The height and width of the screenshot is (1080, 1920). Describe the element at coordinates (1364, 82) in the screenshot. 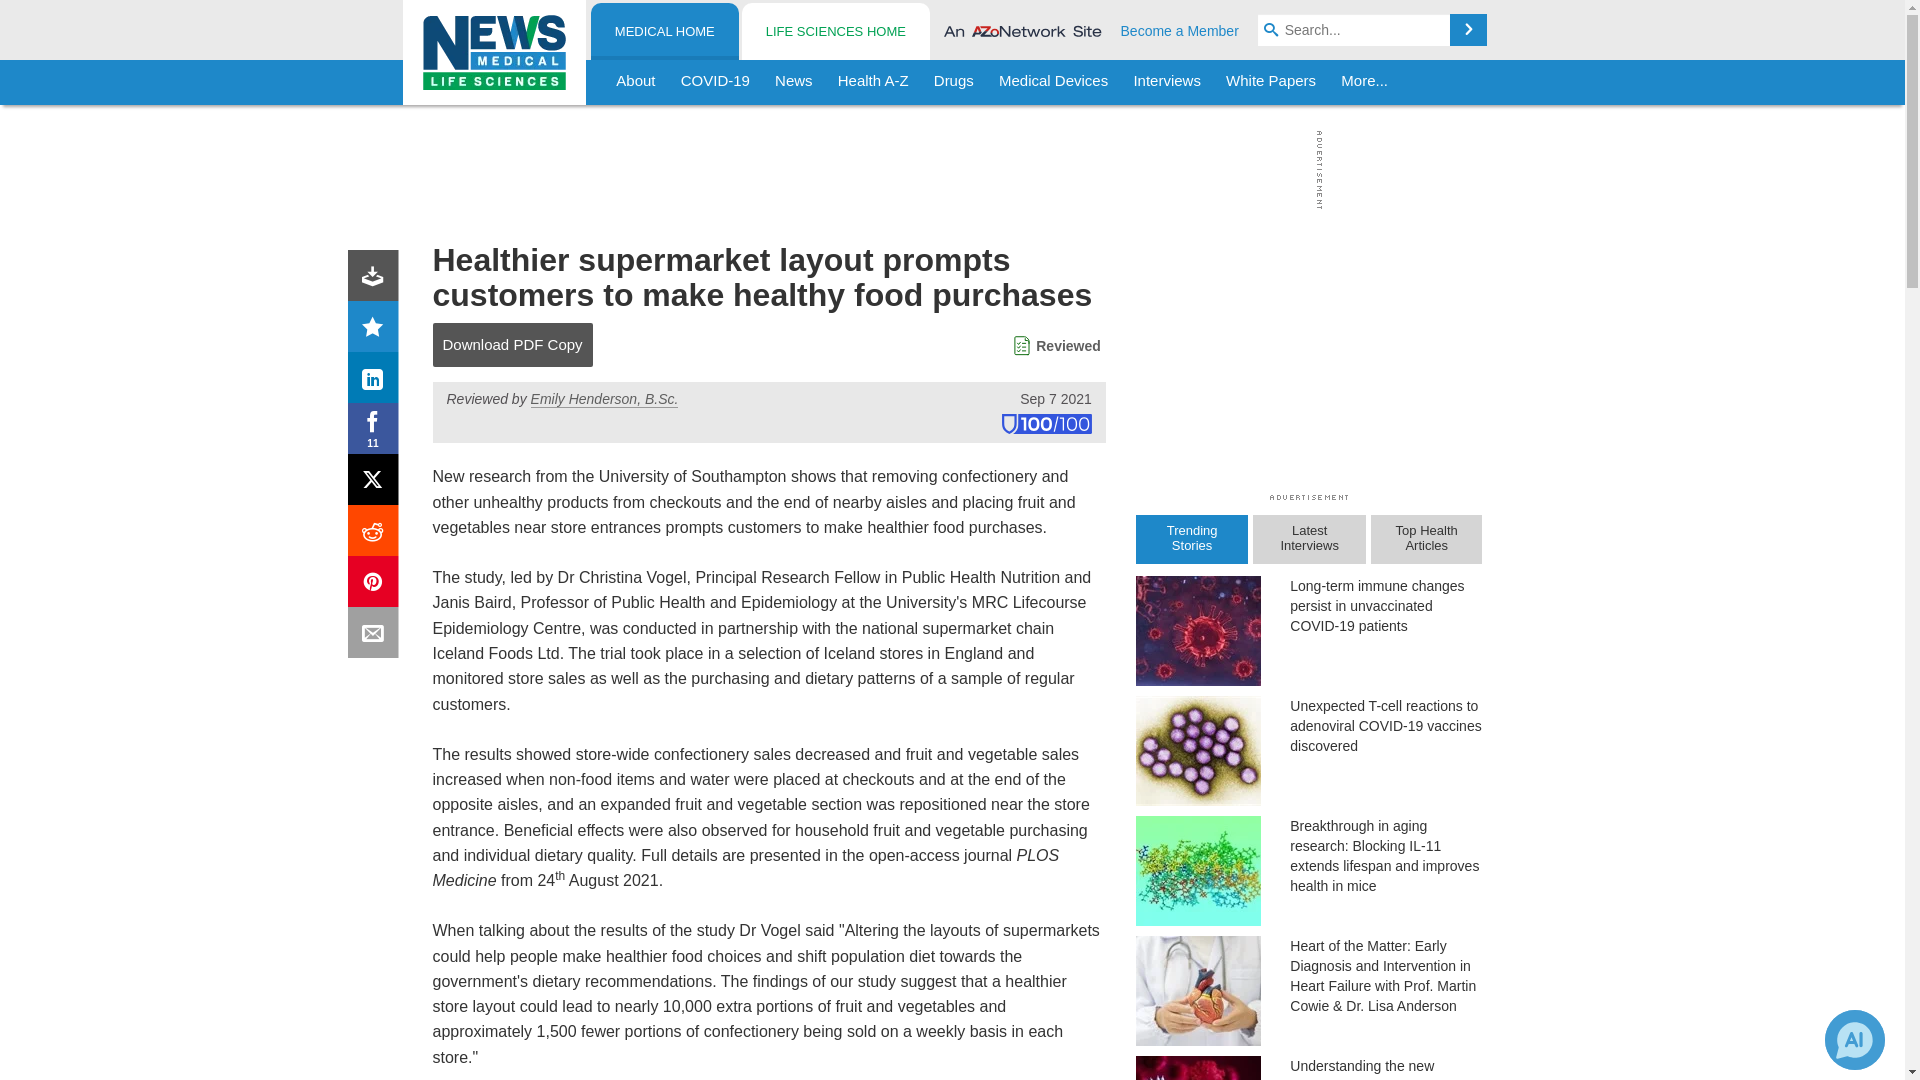

I see `More...` at that location.